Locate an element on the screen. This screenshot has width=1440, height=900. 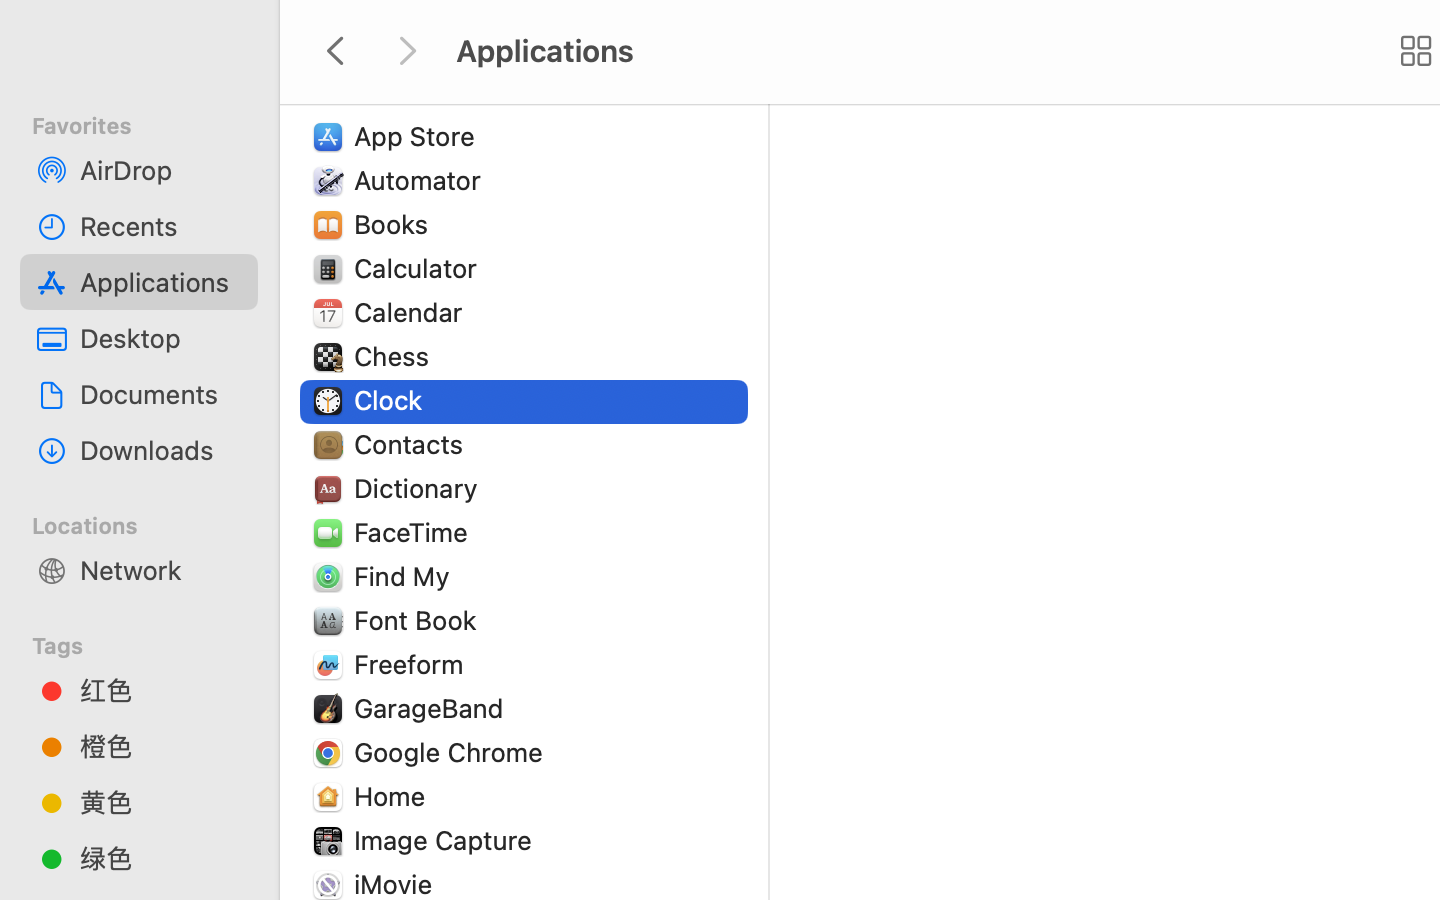
绿色 is located at coordinates (161, 858).